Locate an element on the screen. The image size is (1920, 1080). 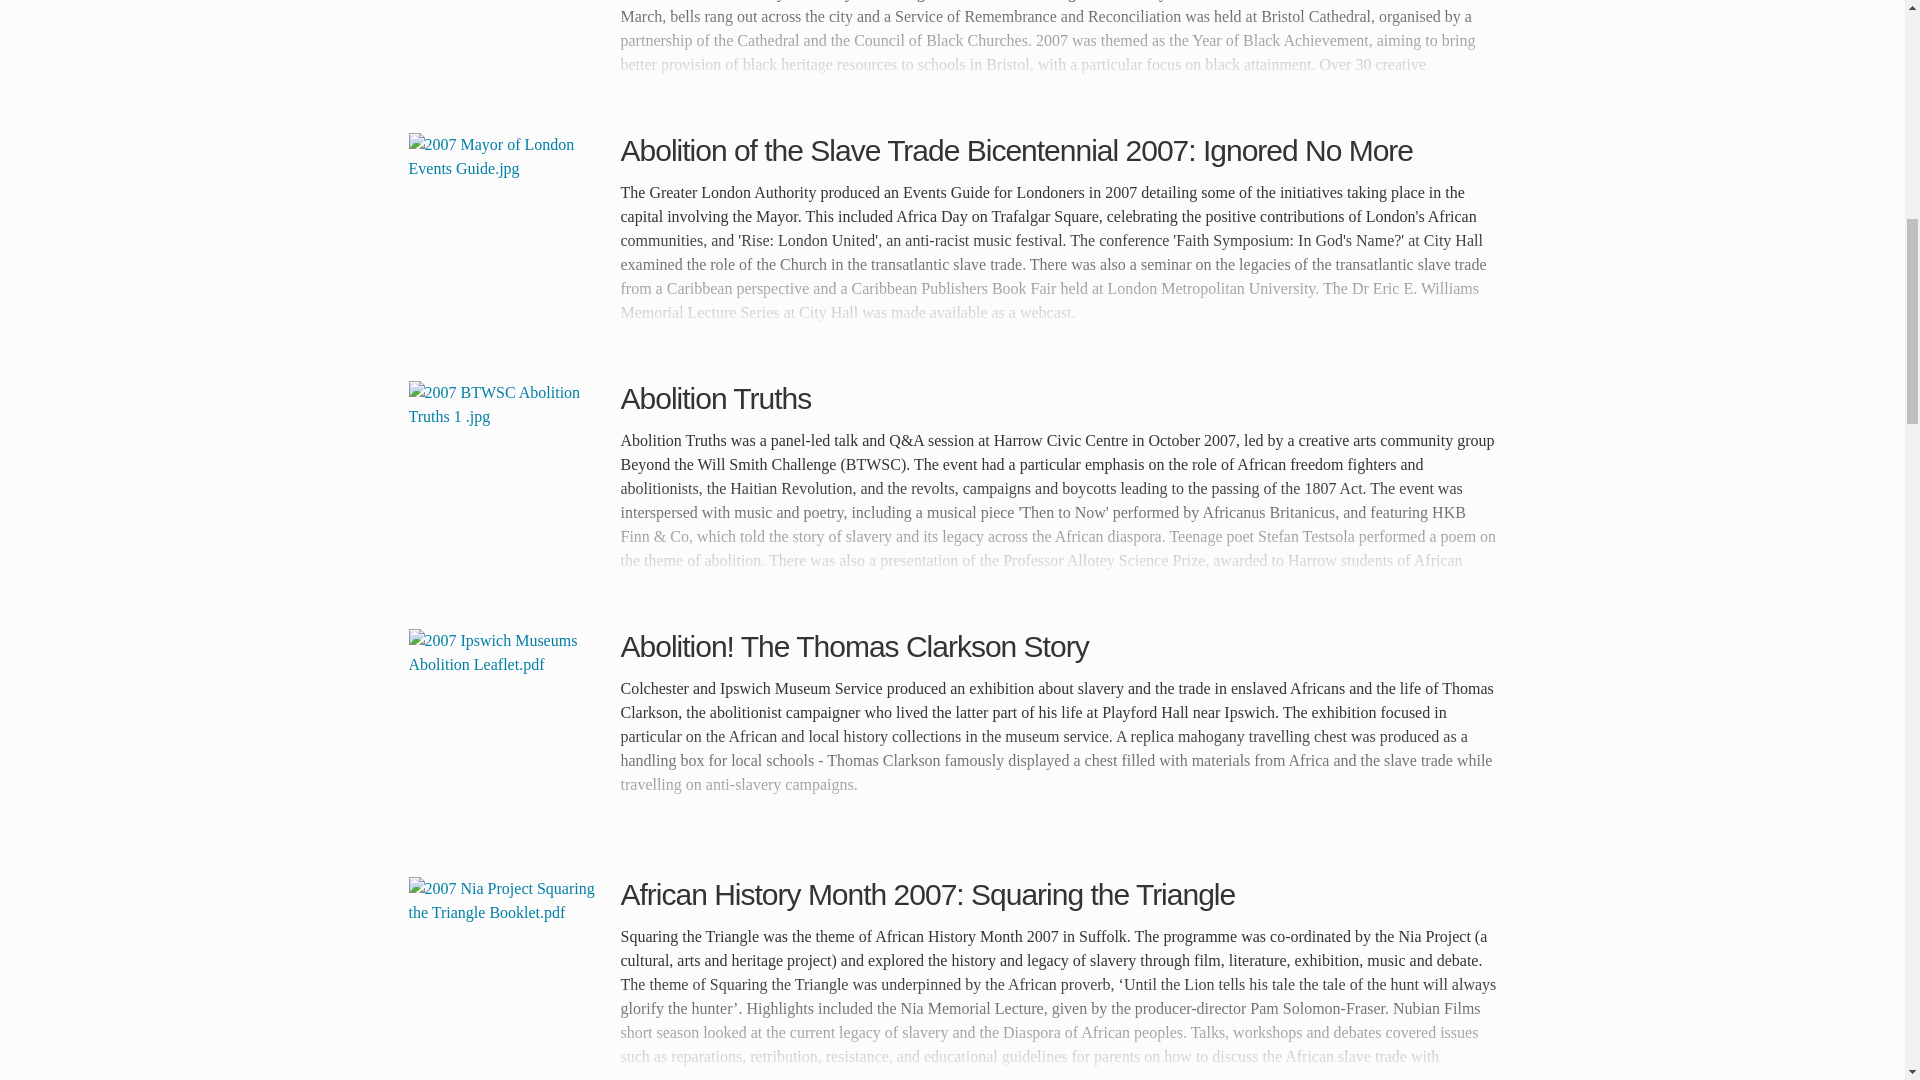
2007 Ipswich Museums Abolition Leaflet.pdf is located at coordinates (508, 728).